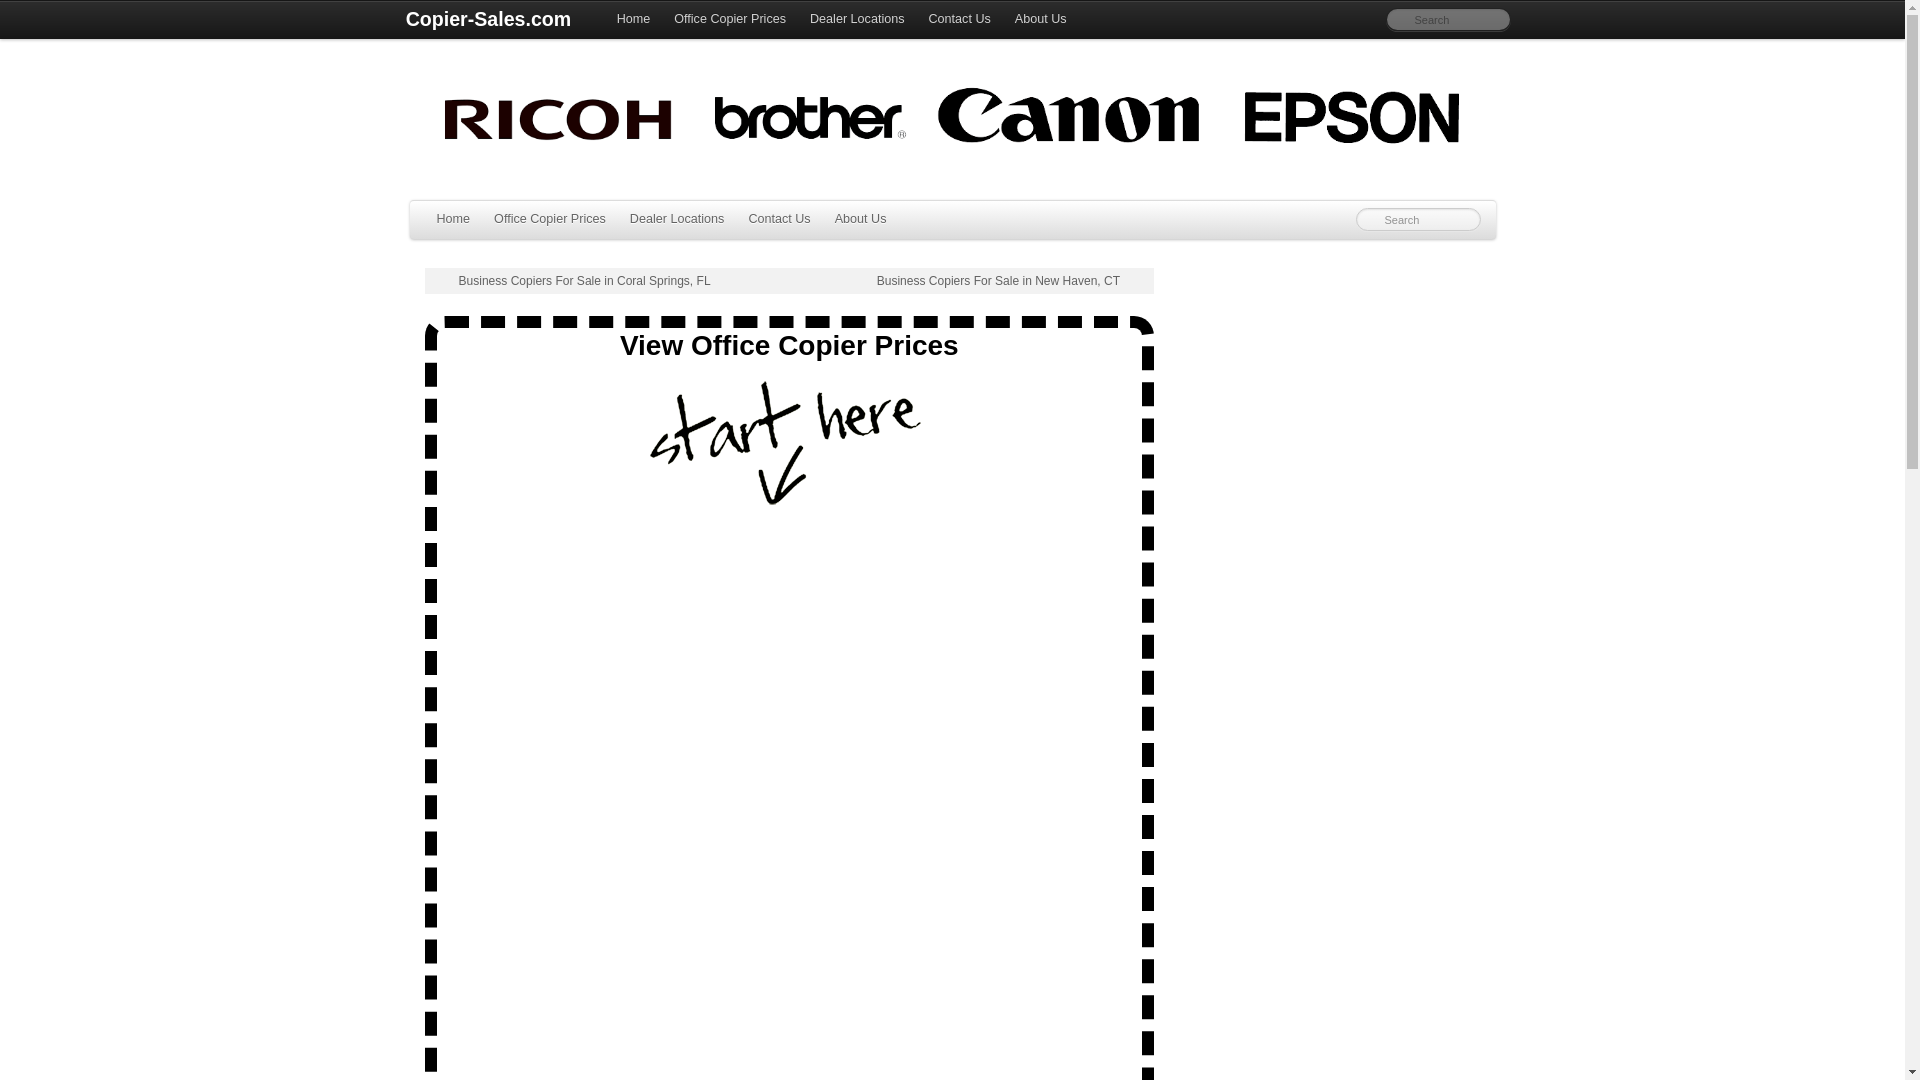 The height and width of the screenshot is (1080, 1920). I want to click on Office Copier Prices, so click(550, 219).